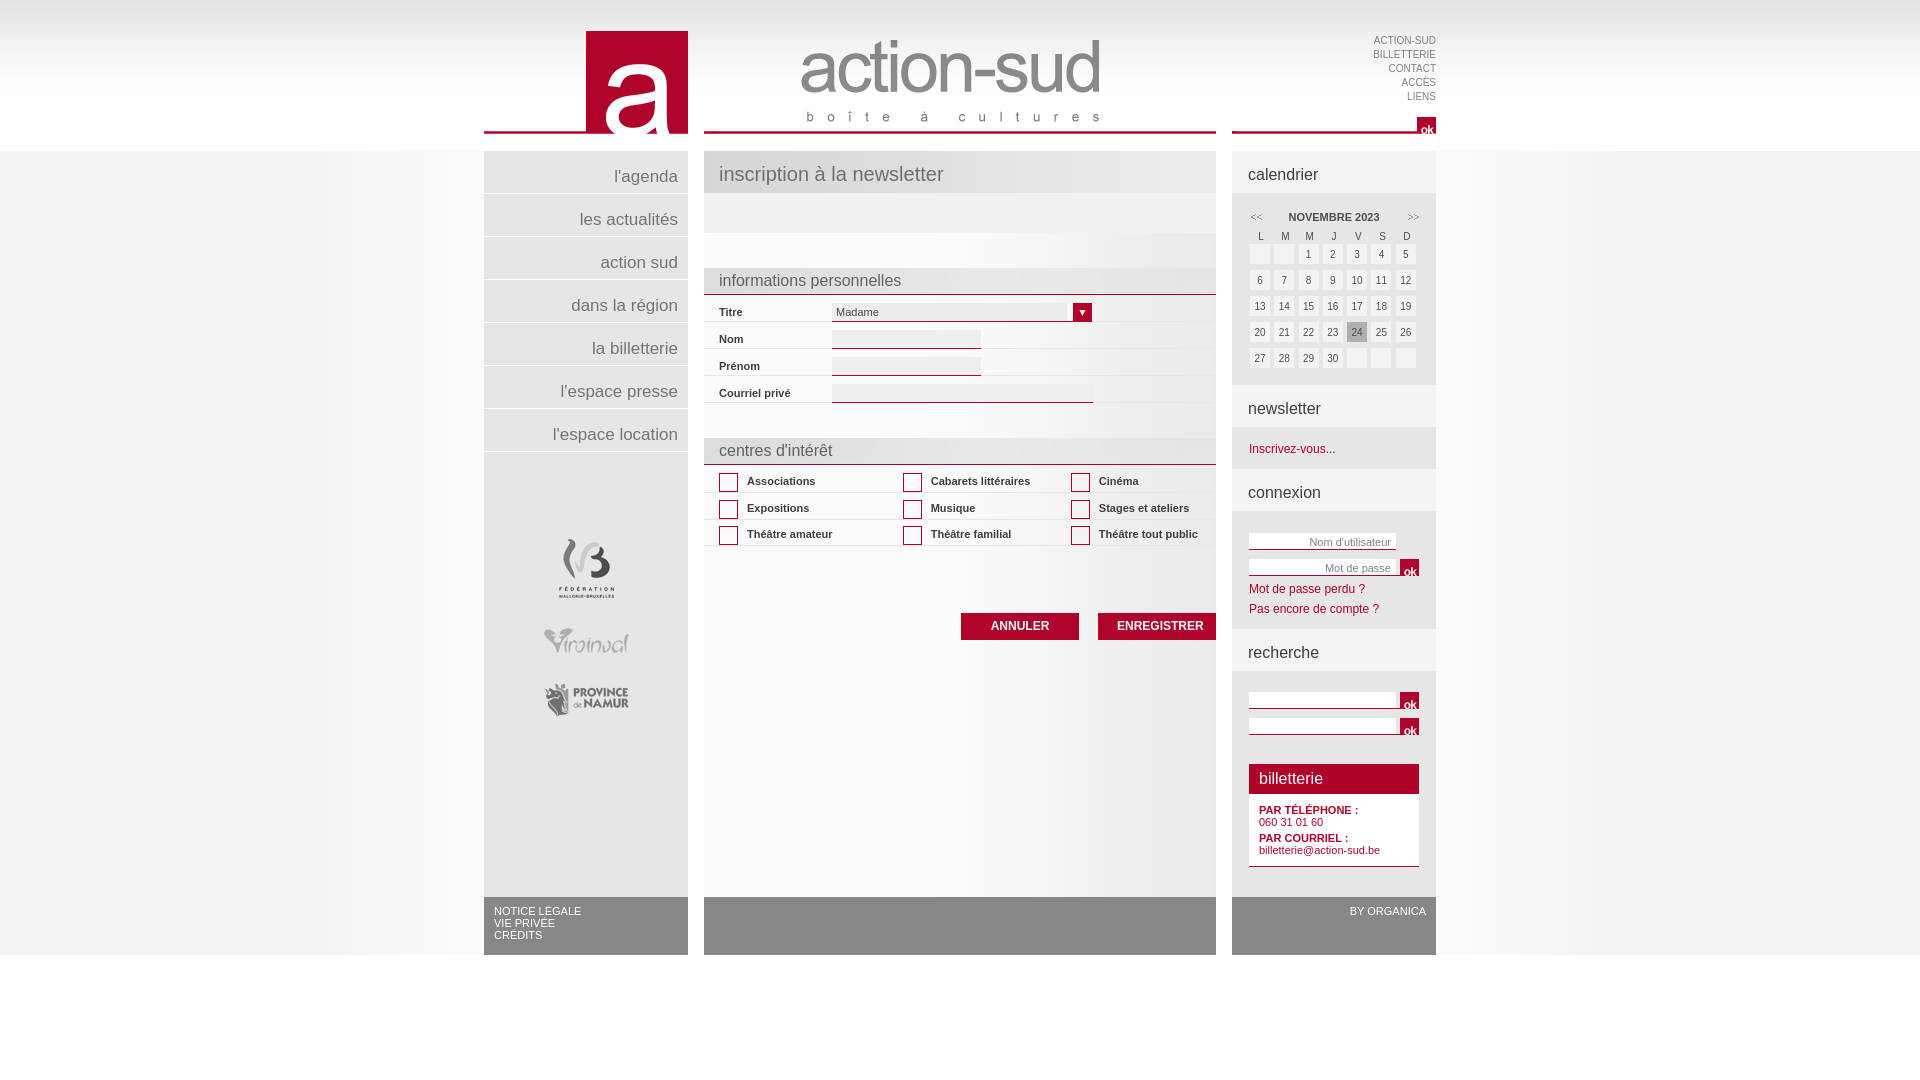  What do you see at coordinates (1285, 360) in the screenshot?
I see `28` at bounding box center [1285, 360].